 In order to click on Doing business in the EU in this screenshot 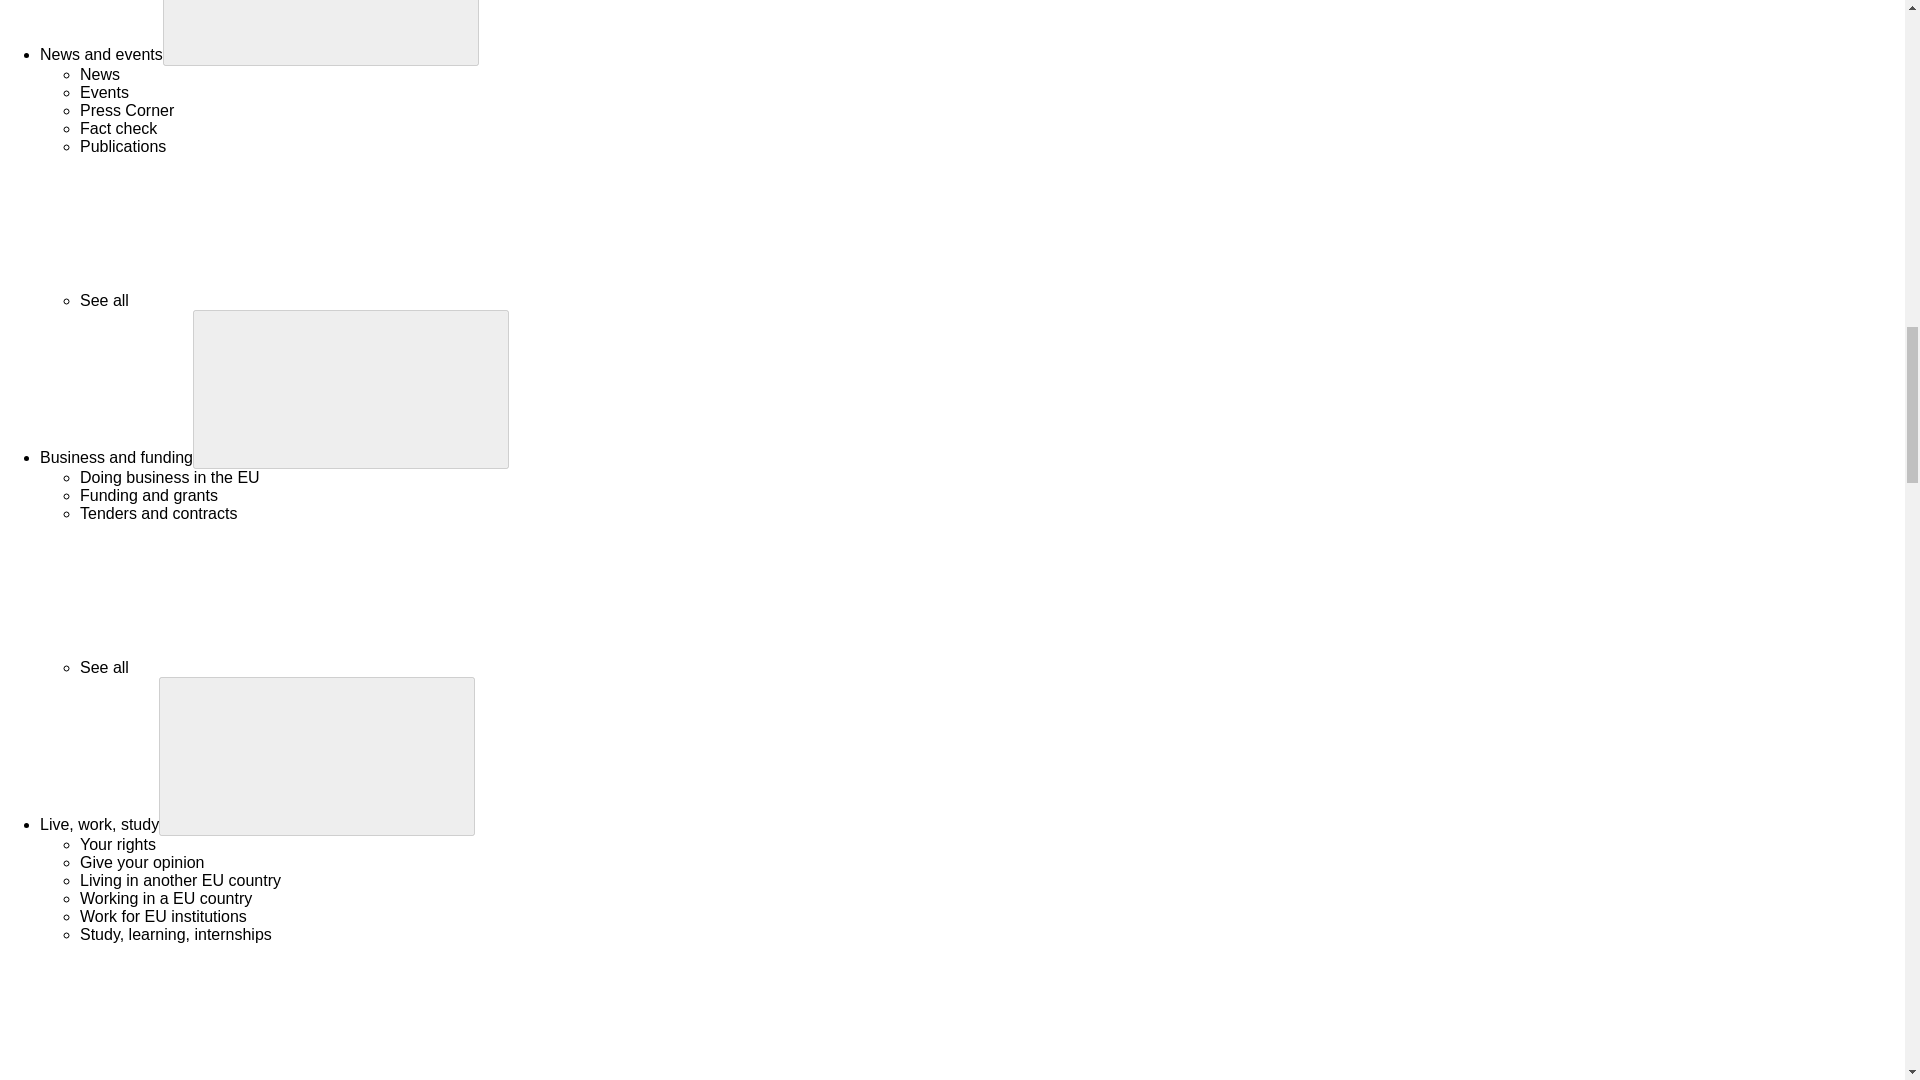, I will do `click(170, 477)`.